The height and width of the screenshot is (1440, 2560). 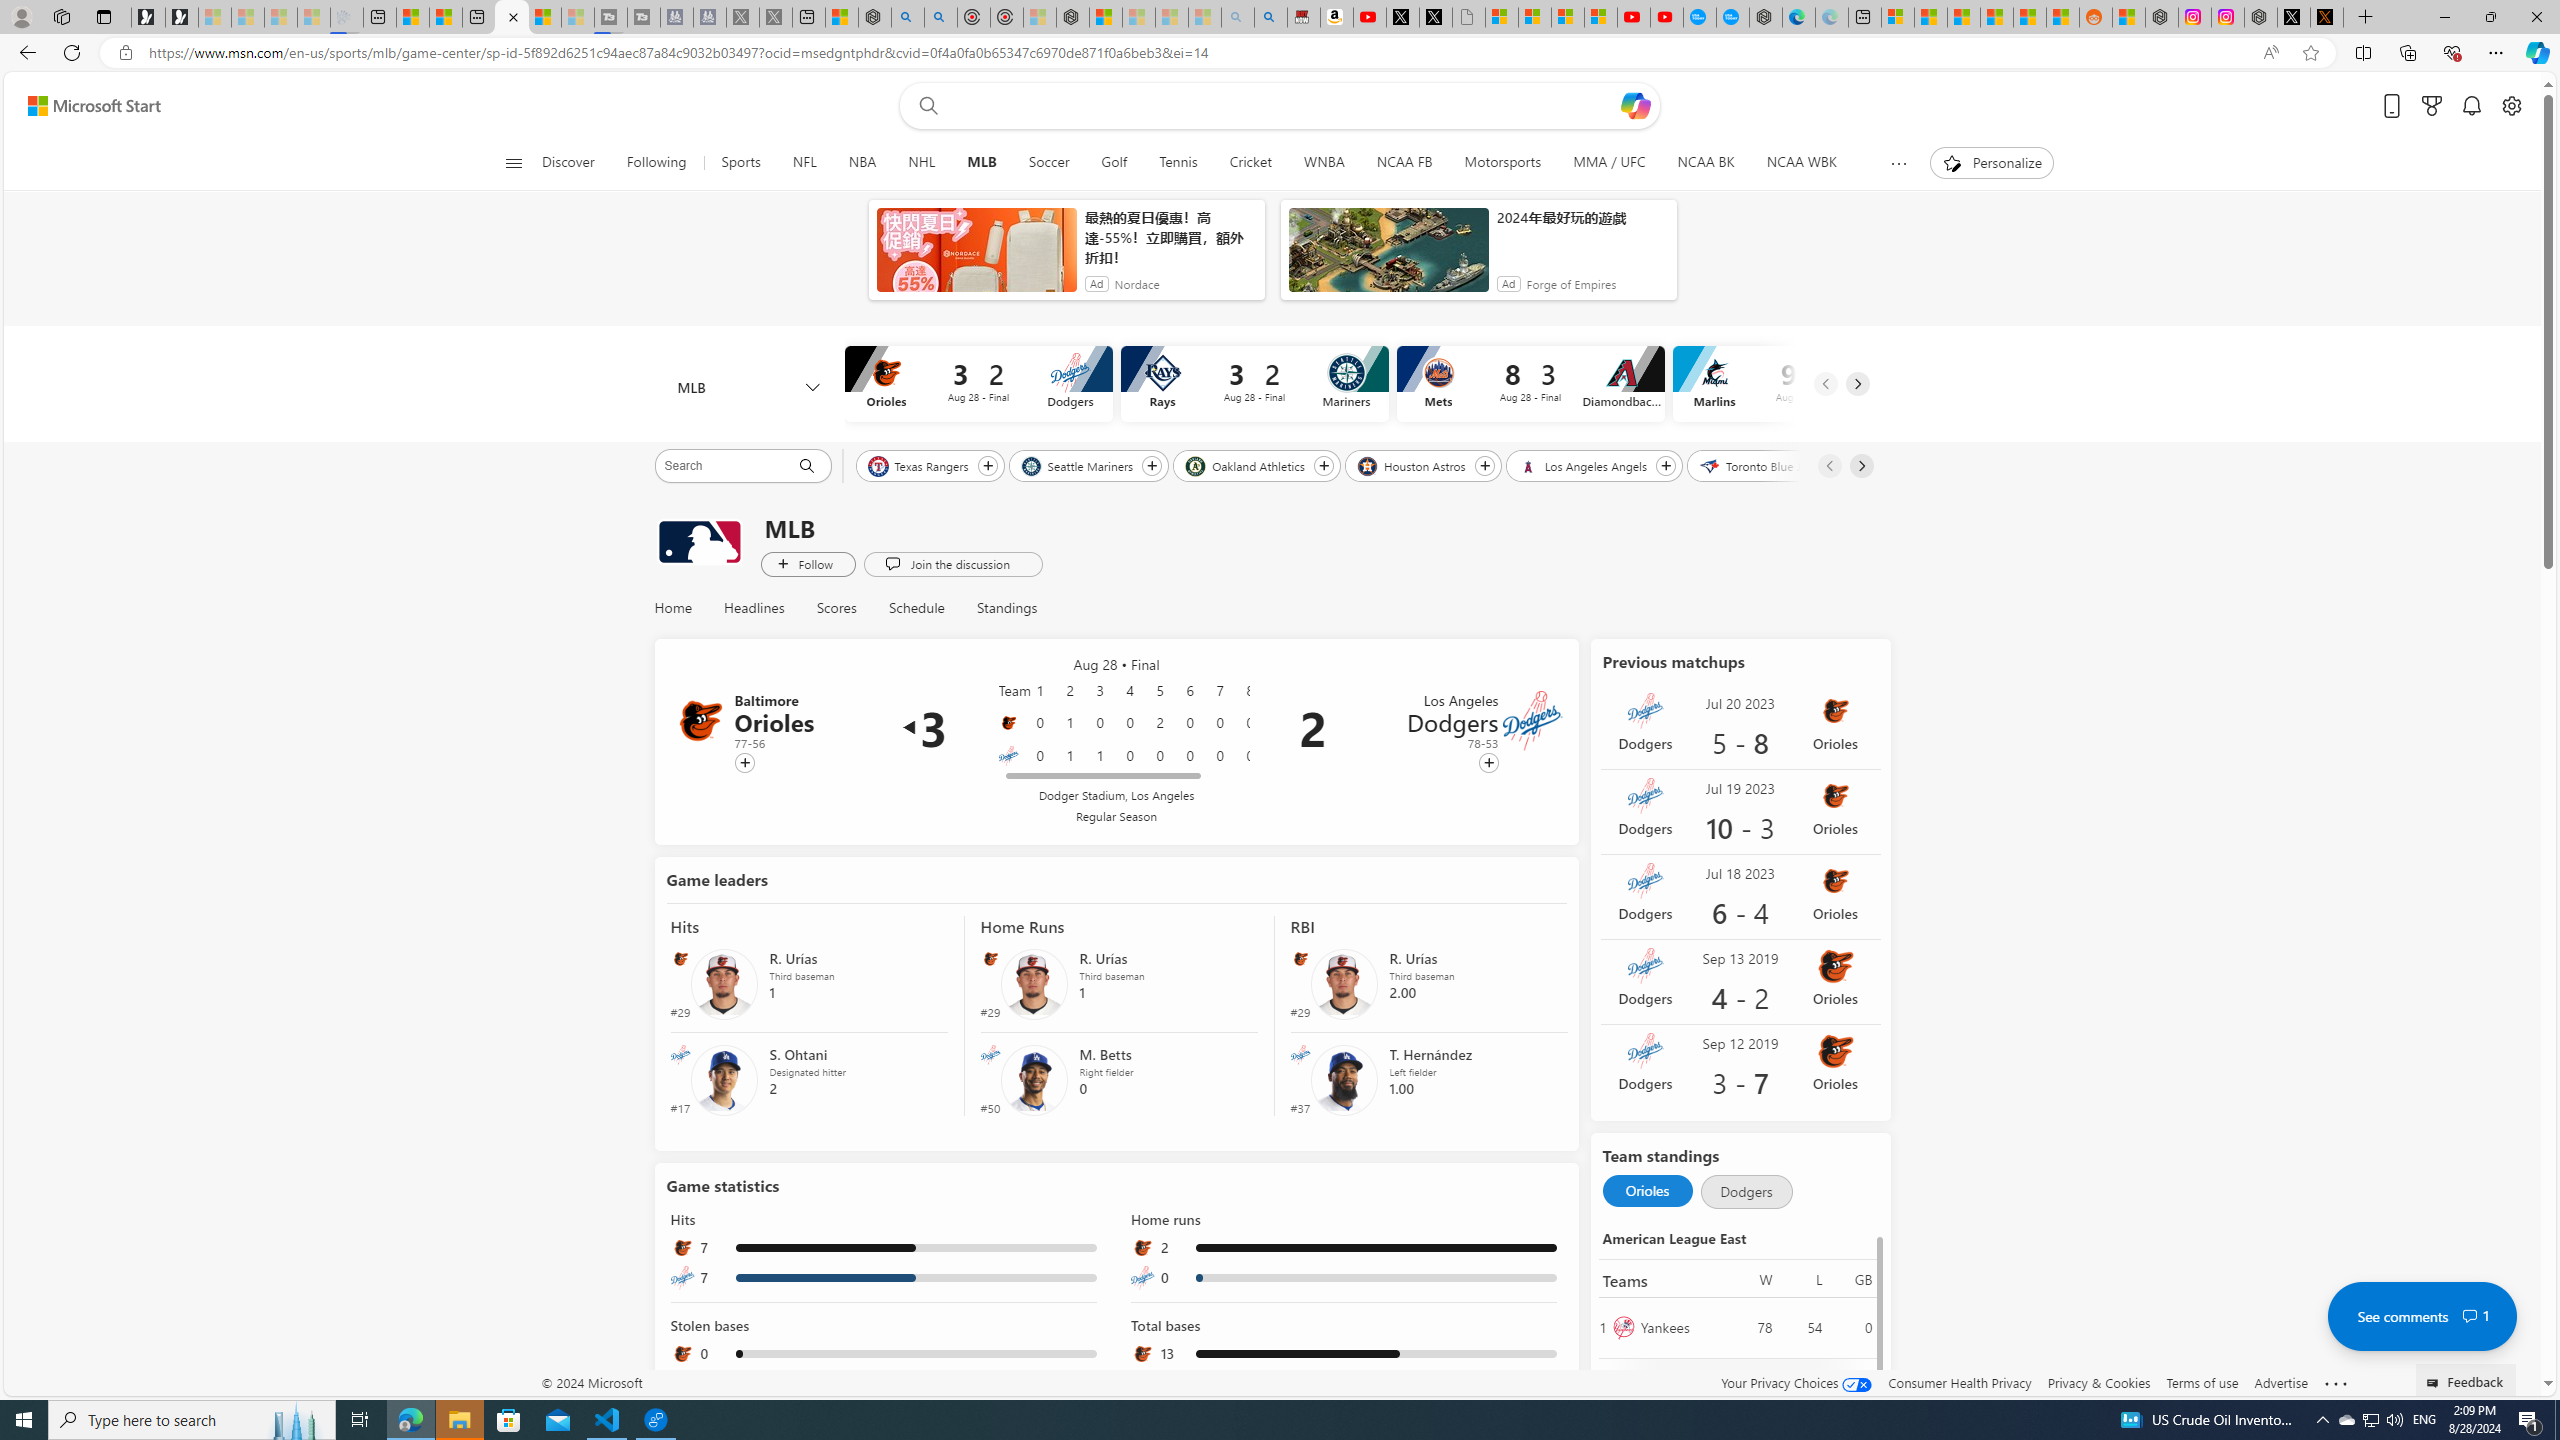 I want to click on Houston Astros, so click(x=1413, y=465).